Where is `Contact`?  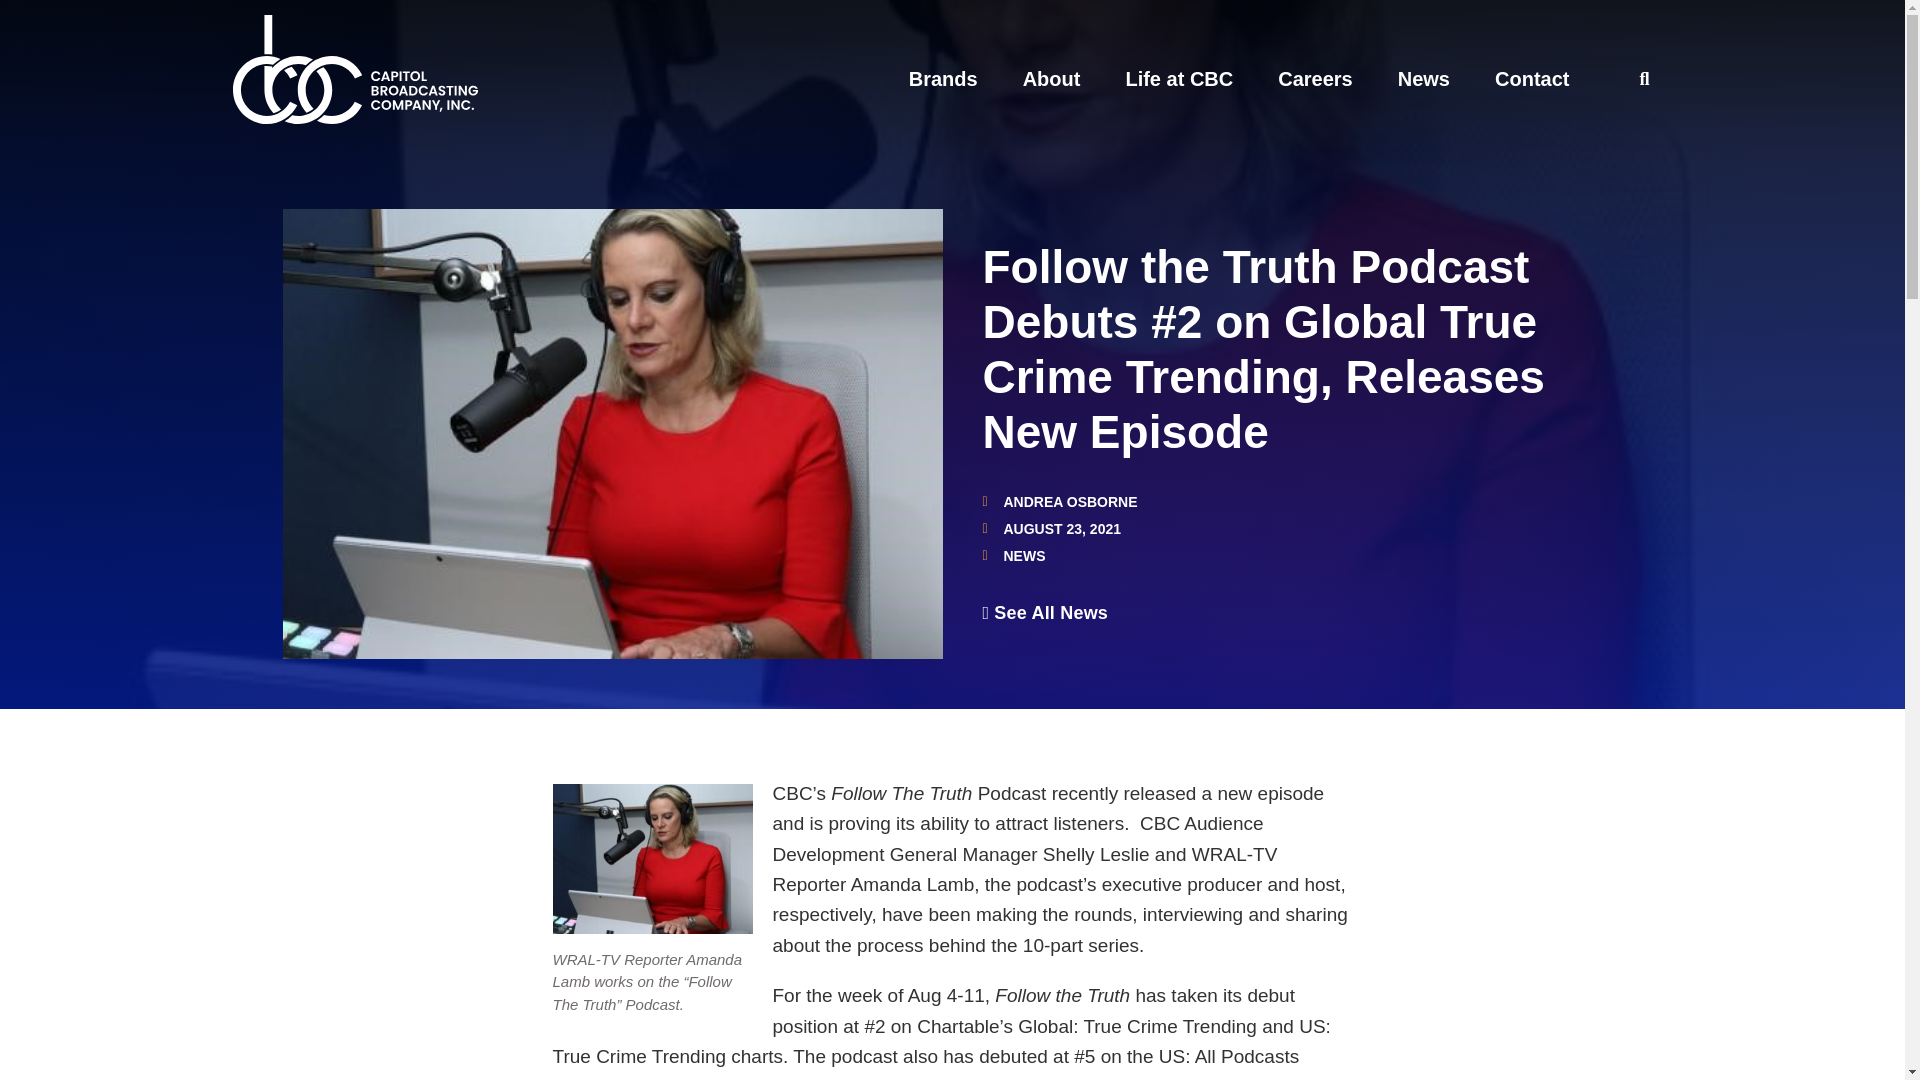 Contact is located at coordinates (1532, 78).